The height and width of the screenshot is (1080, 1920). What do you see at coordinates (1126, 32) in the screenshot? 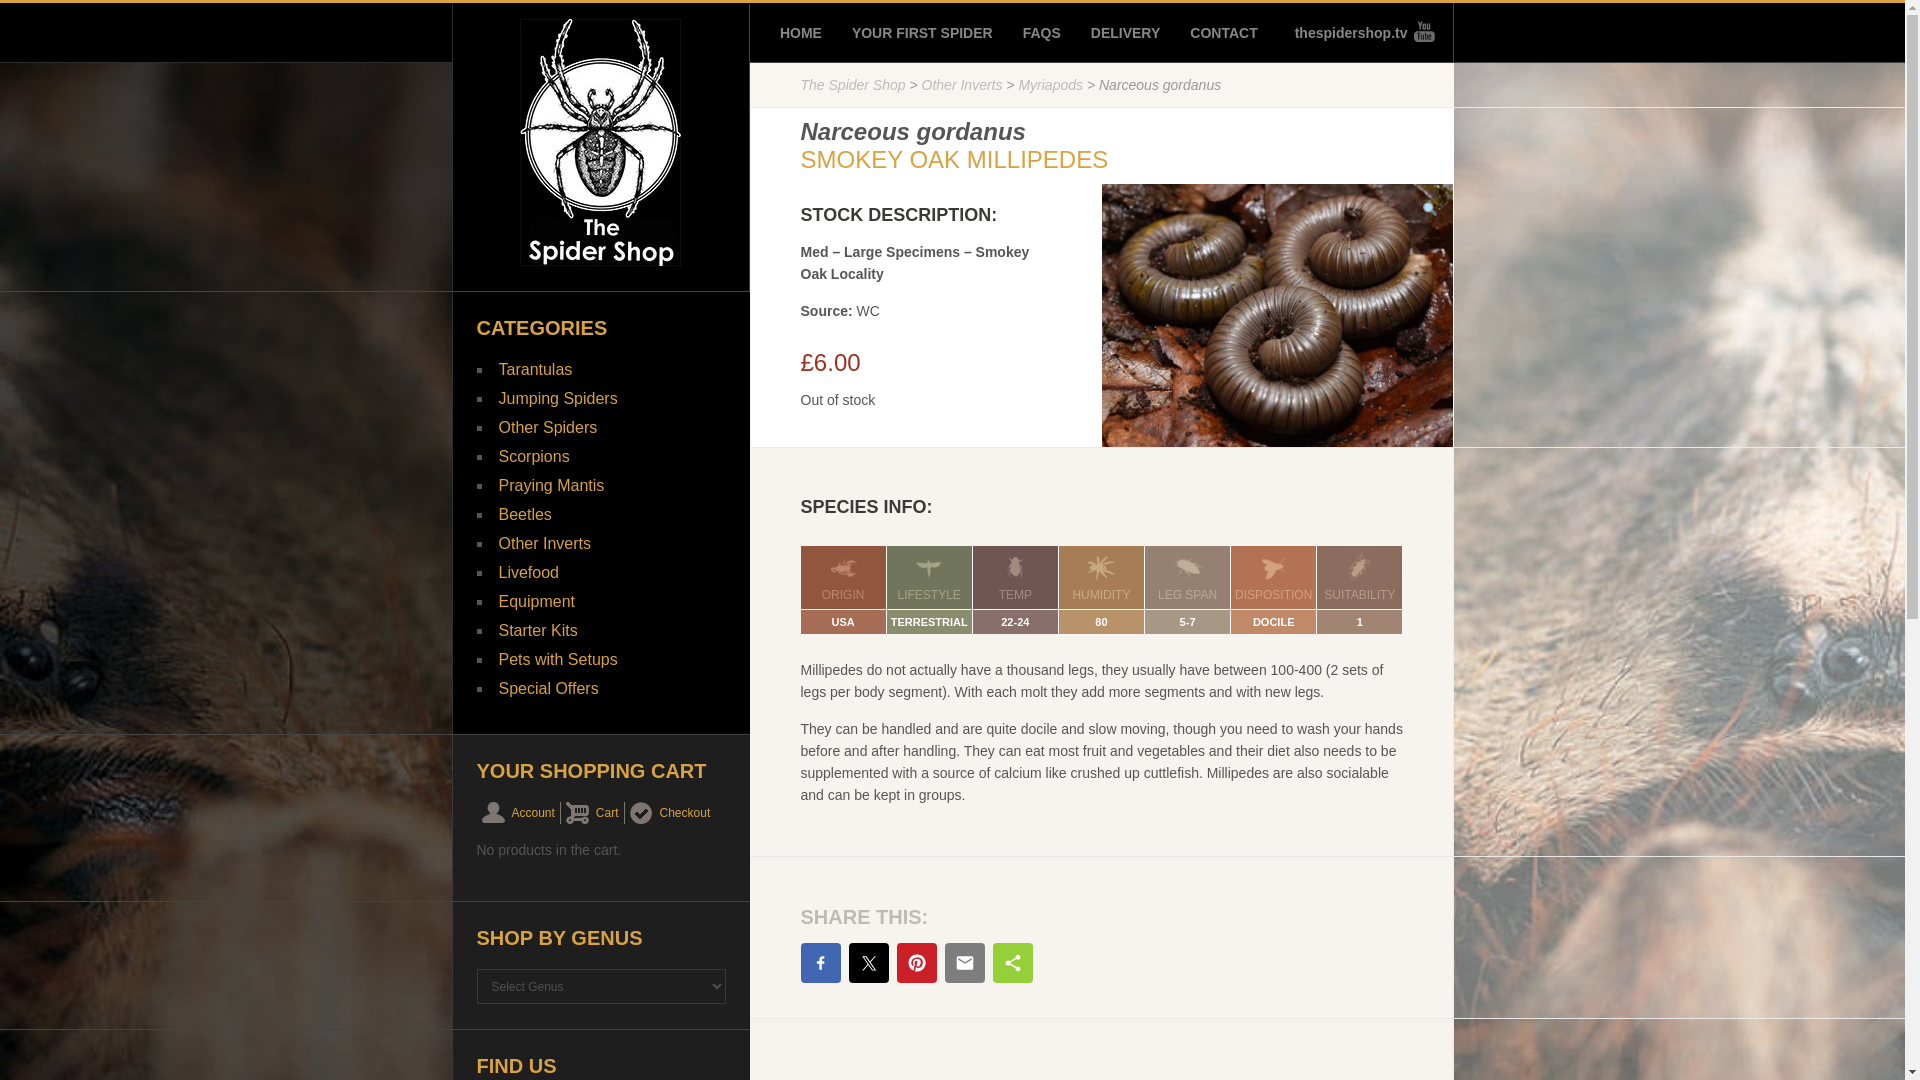
I see `DELIVERY` at bounding box center [1126, 32].